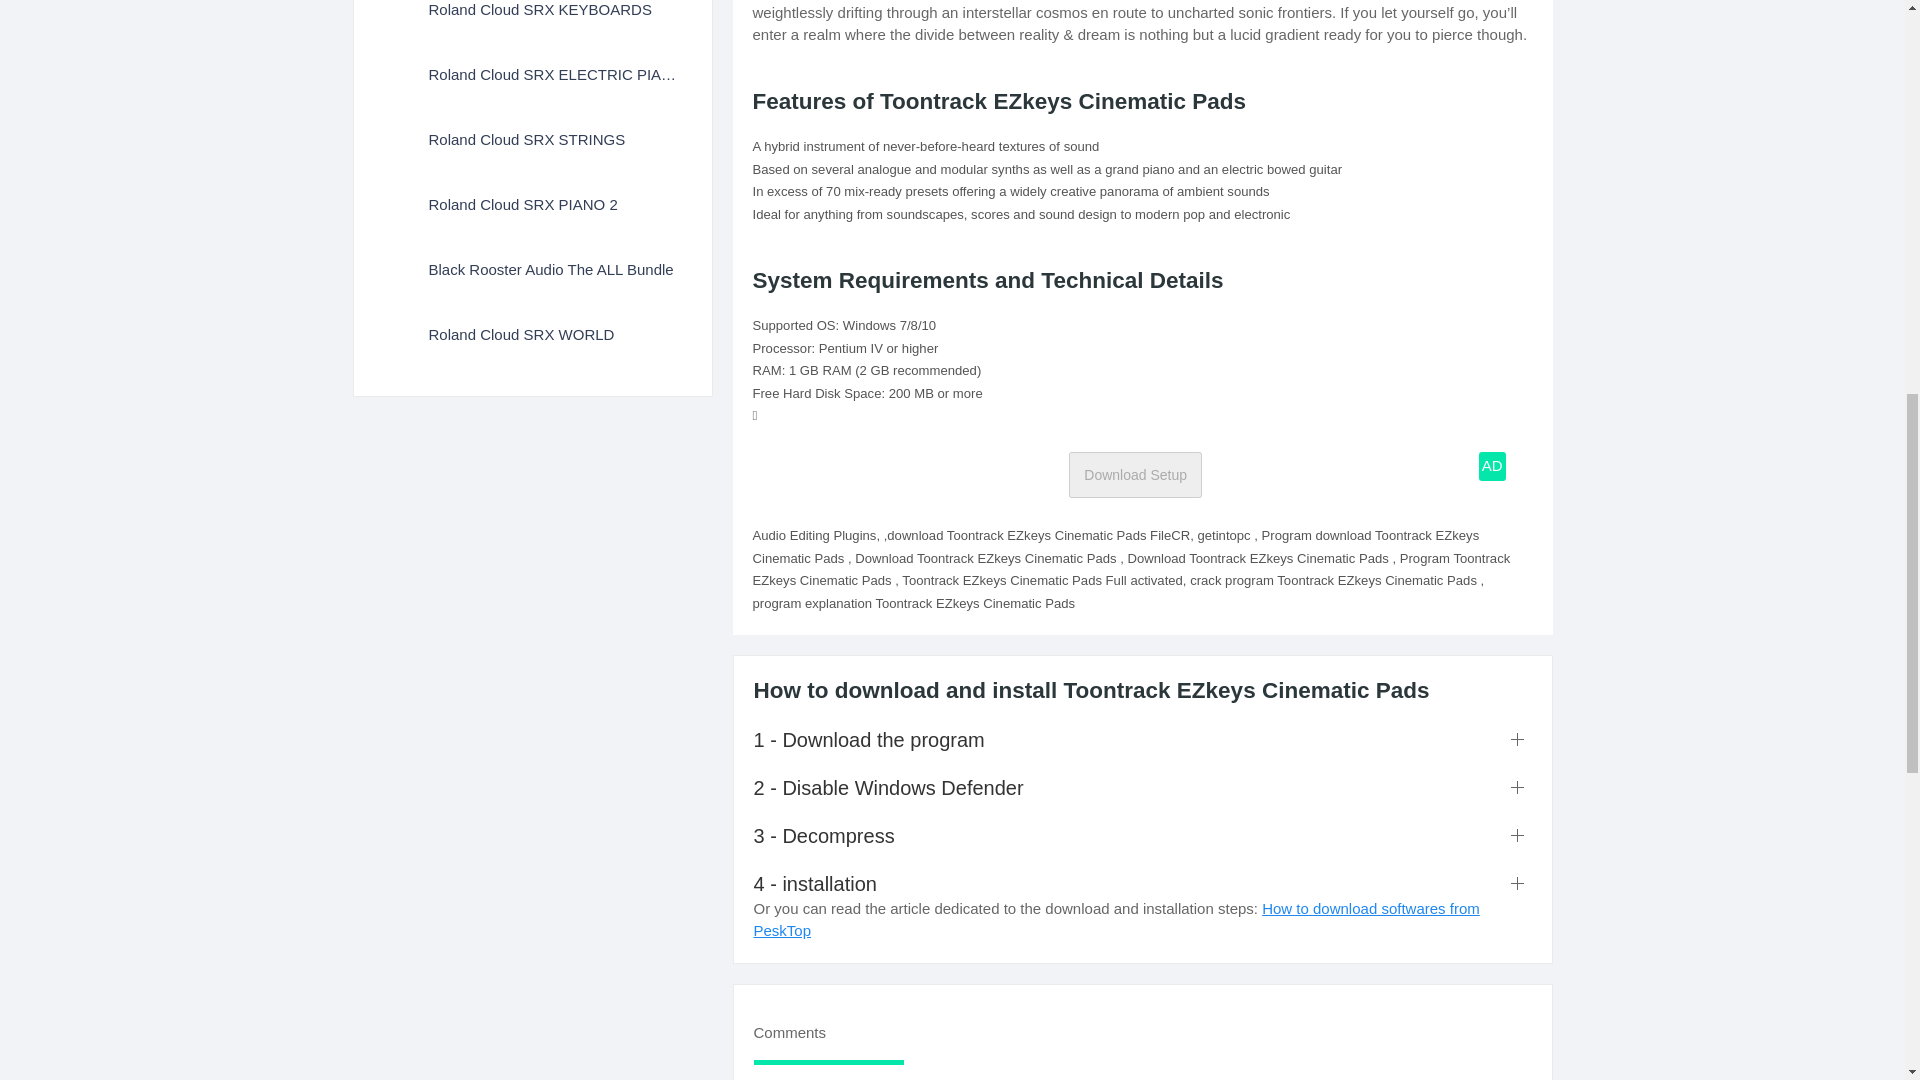  Describe the element at coordinates (532, 20) in the screenshot. I see `Roland Cloud SRX KEYBOARDS` at that location.